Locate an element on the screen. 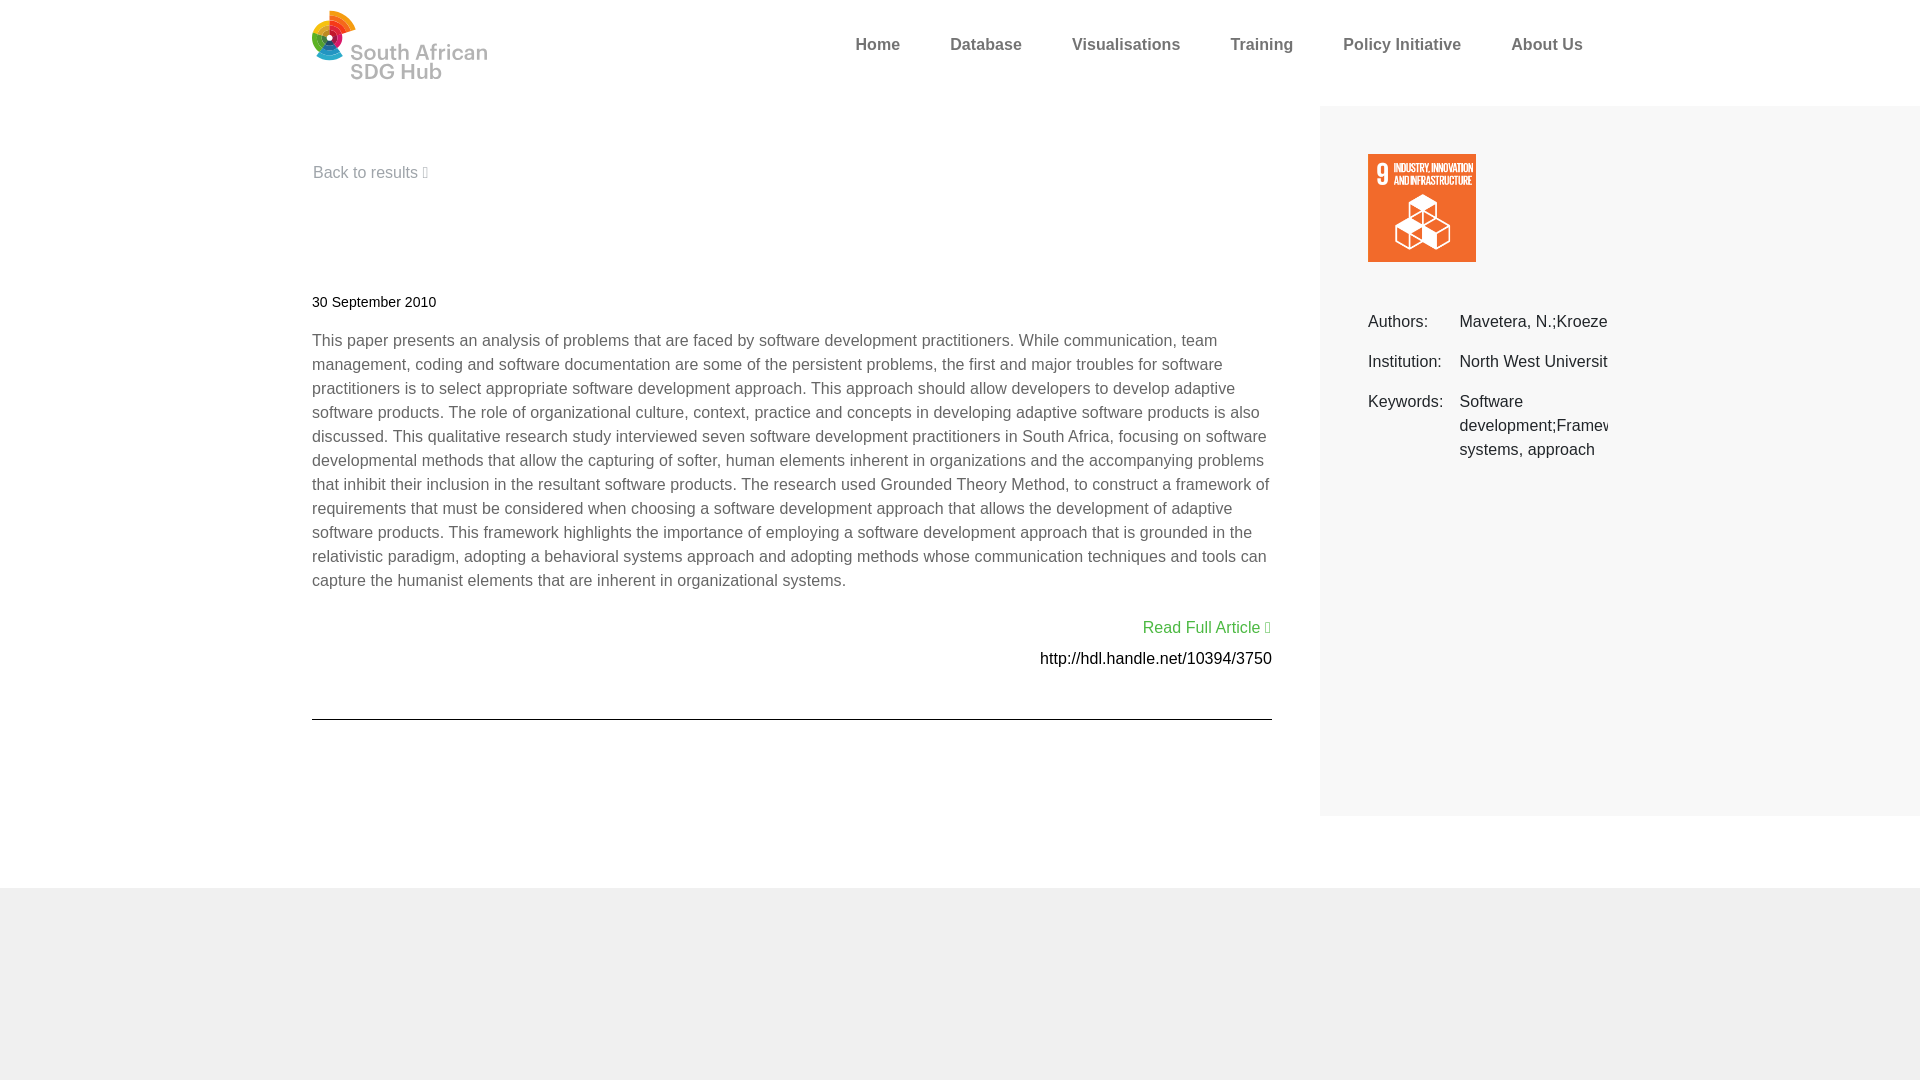 Image resolution: width=1920 pixels, height=1080 pixels. Back to results is located at coordinates (376, 173).